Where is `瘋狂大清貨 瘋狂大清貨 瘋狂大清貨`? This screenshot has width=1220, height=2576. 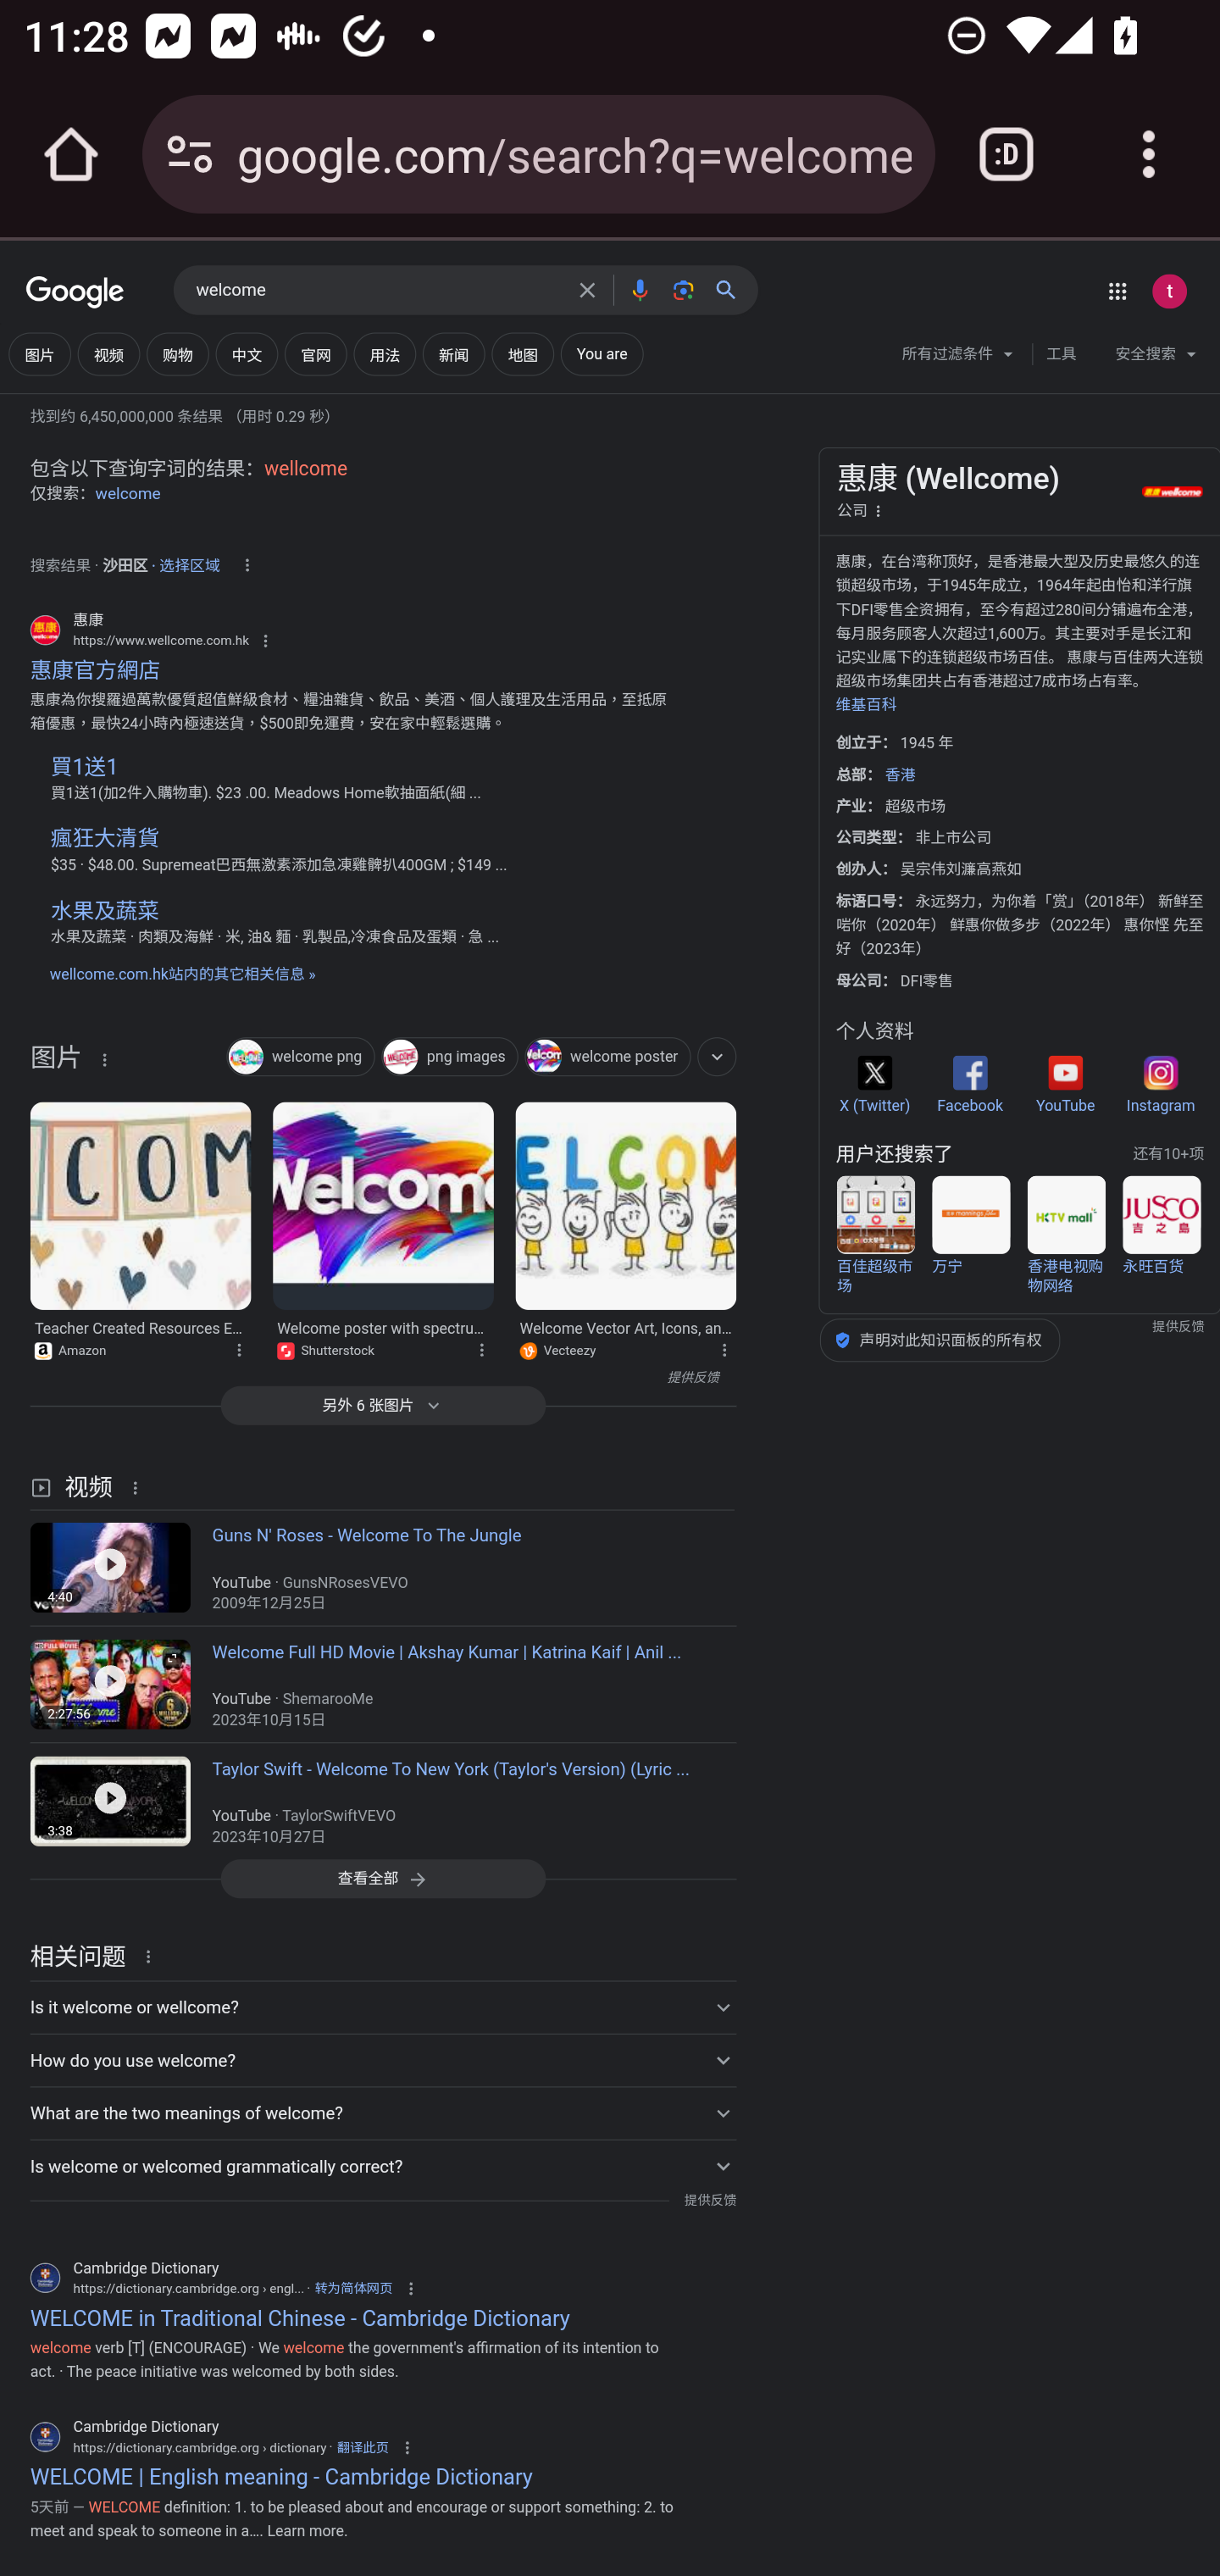
瘋狂大清貨 瘋狂大清貨 瘋狂大清貨 is located at coordinates (358, 838).